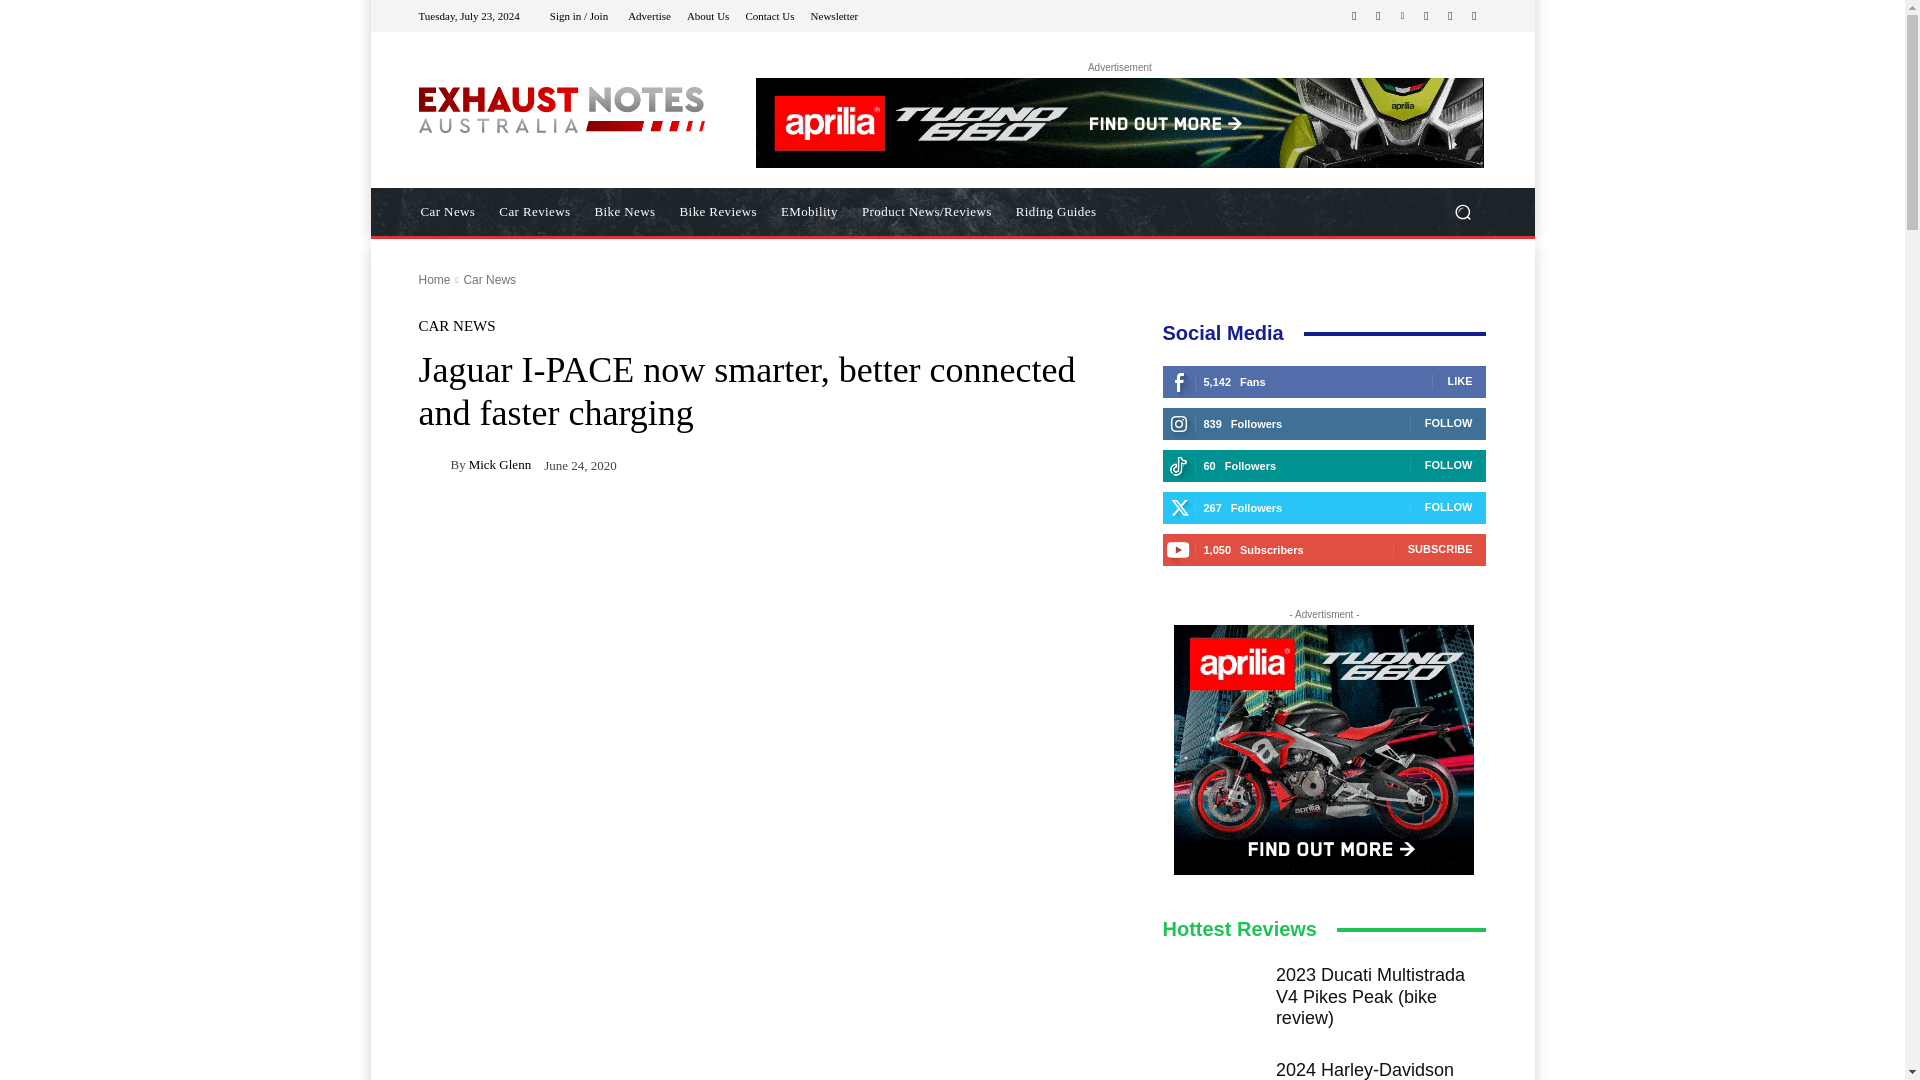  I want to click on EMobility, so click(810, 212).